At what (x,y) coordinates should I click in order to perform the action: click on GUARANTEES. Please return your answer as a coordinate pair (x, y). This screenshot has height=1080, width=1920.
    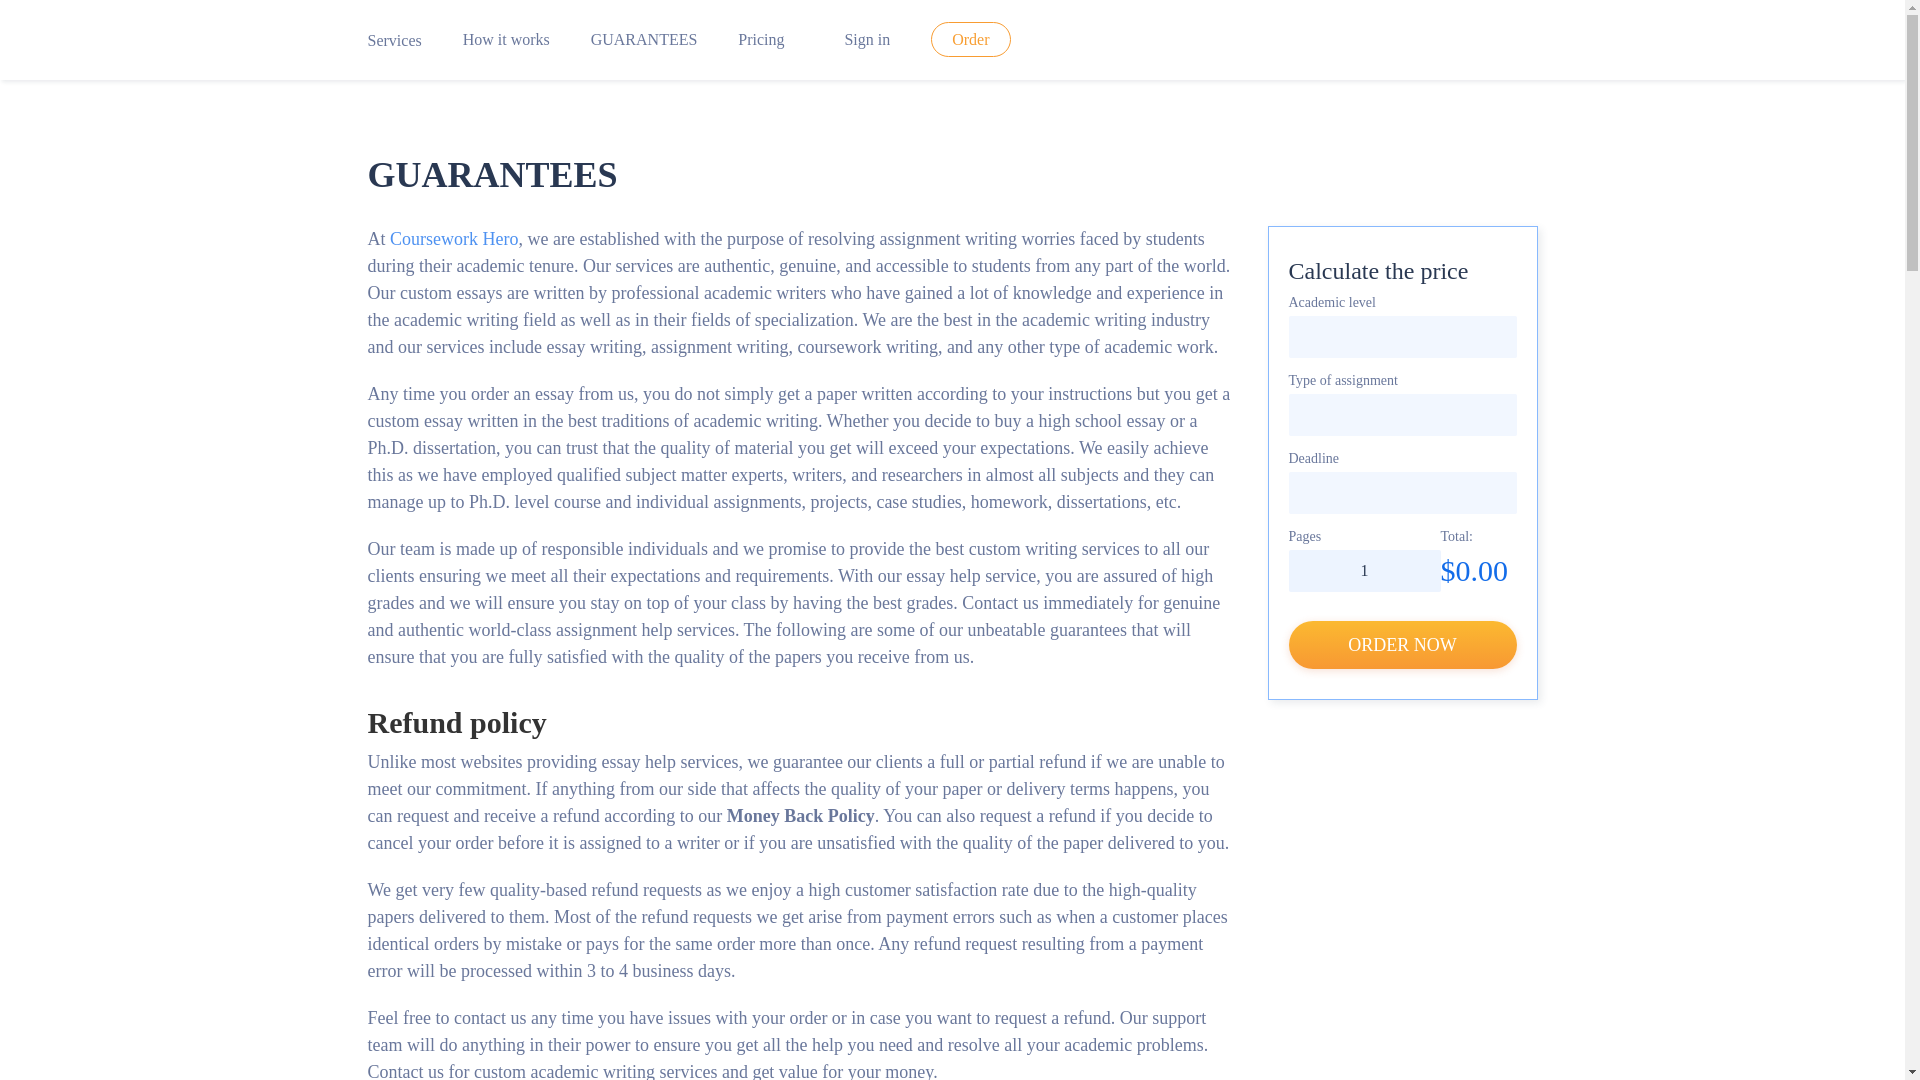
    Looking at the image, I should click on (644, 39).